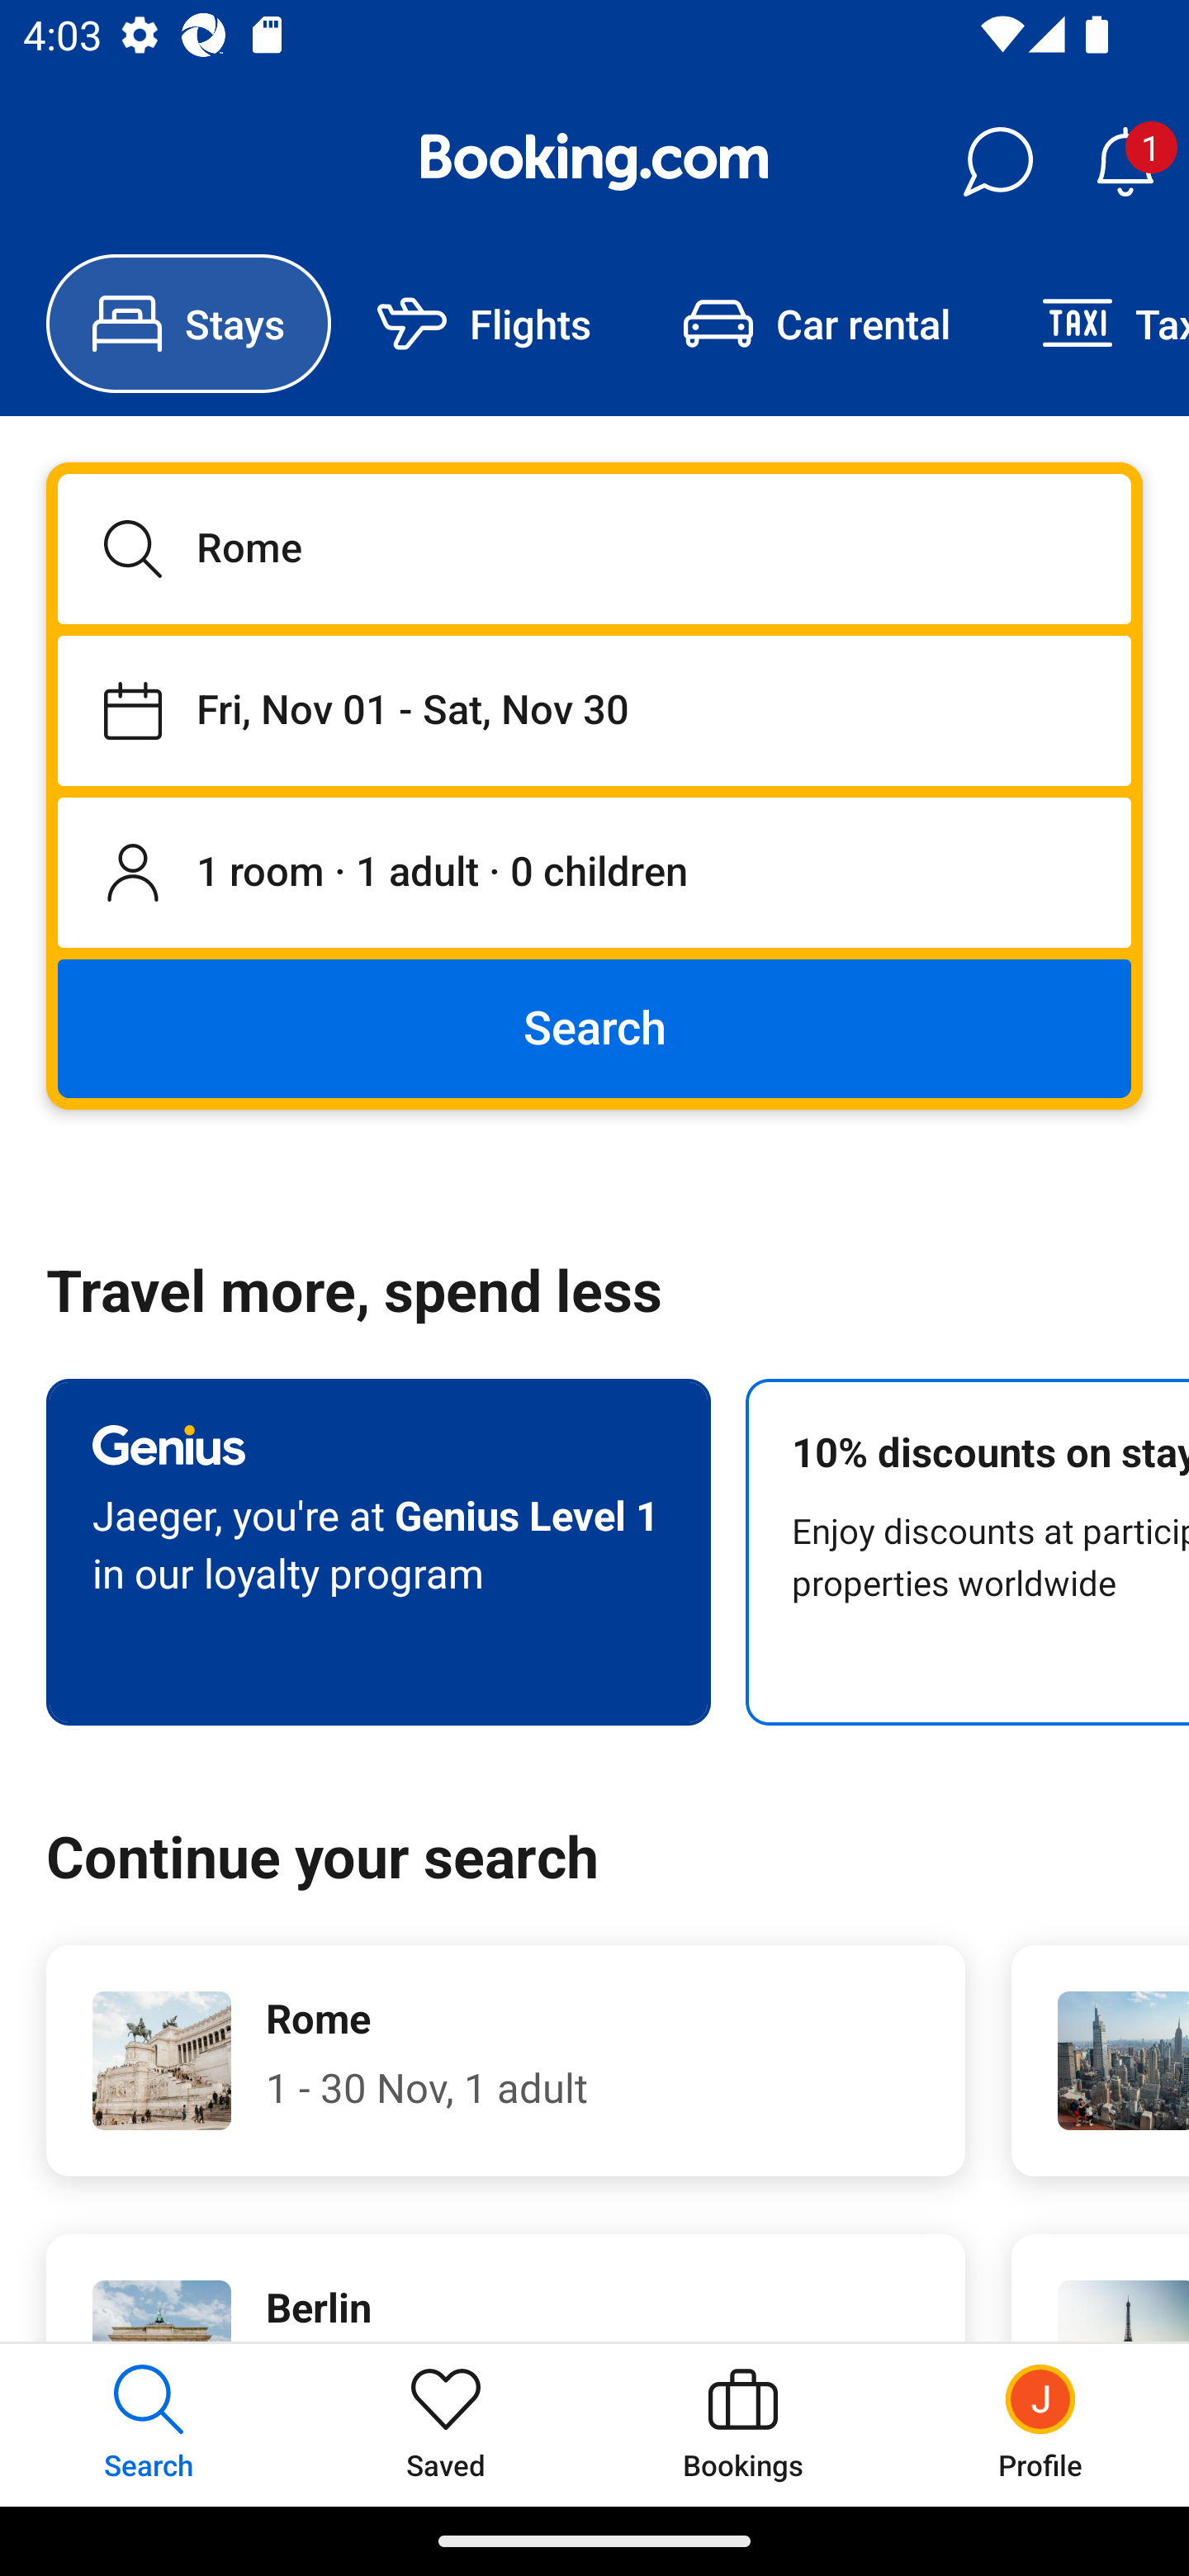 The image size is (1189, 2576). What do you see at coordinates (1040, 2424) in the screenshot?
I see `Profile` at bounding box center [1040, 2424].